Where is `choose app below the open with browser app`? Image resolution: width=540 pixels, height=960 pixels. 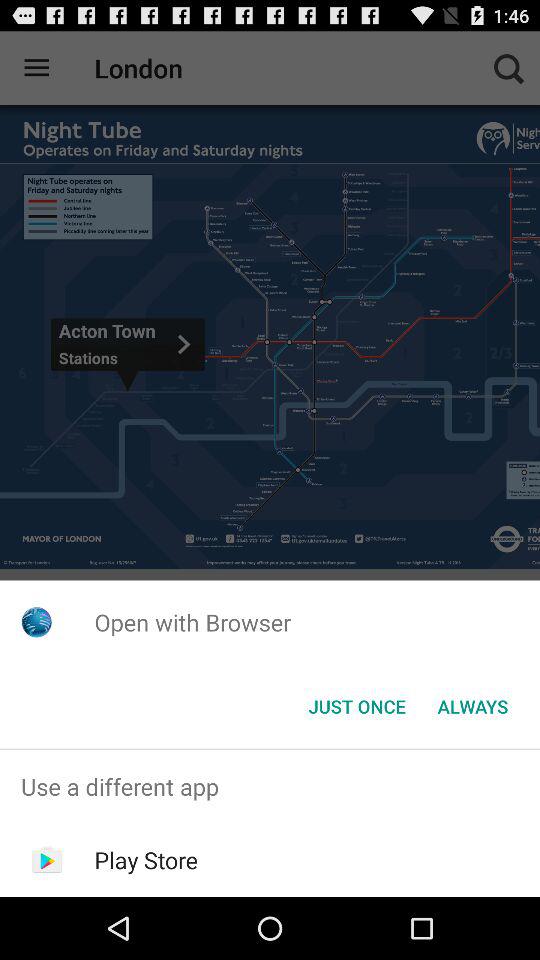
choose app below the open with browser app is located at coordinates (356, 706).